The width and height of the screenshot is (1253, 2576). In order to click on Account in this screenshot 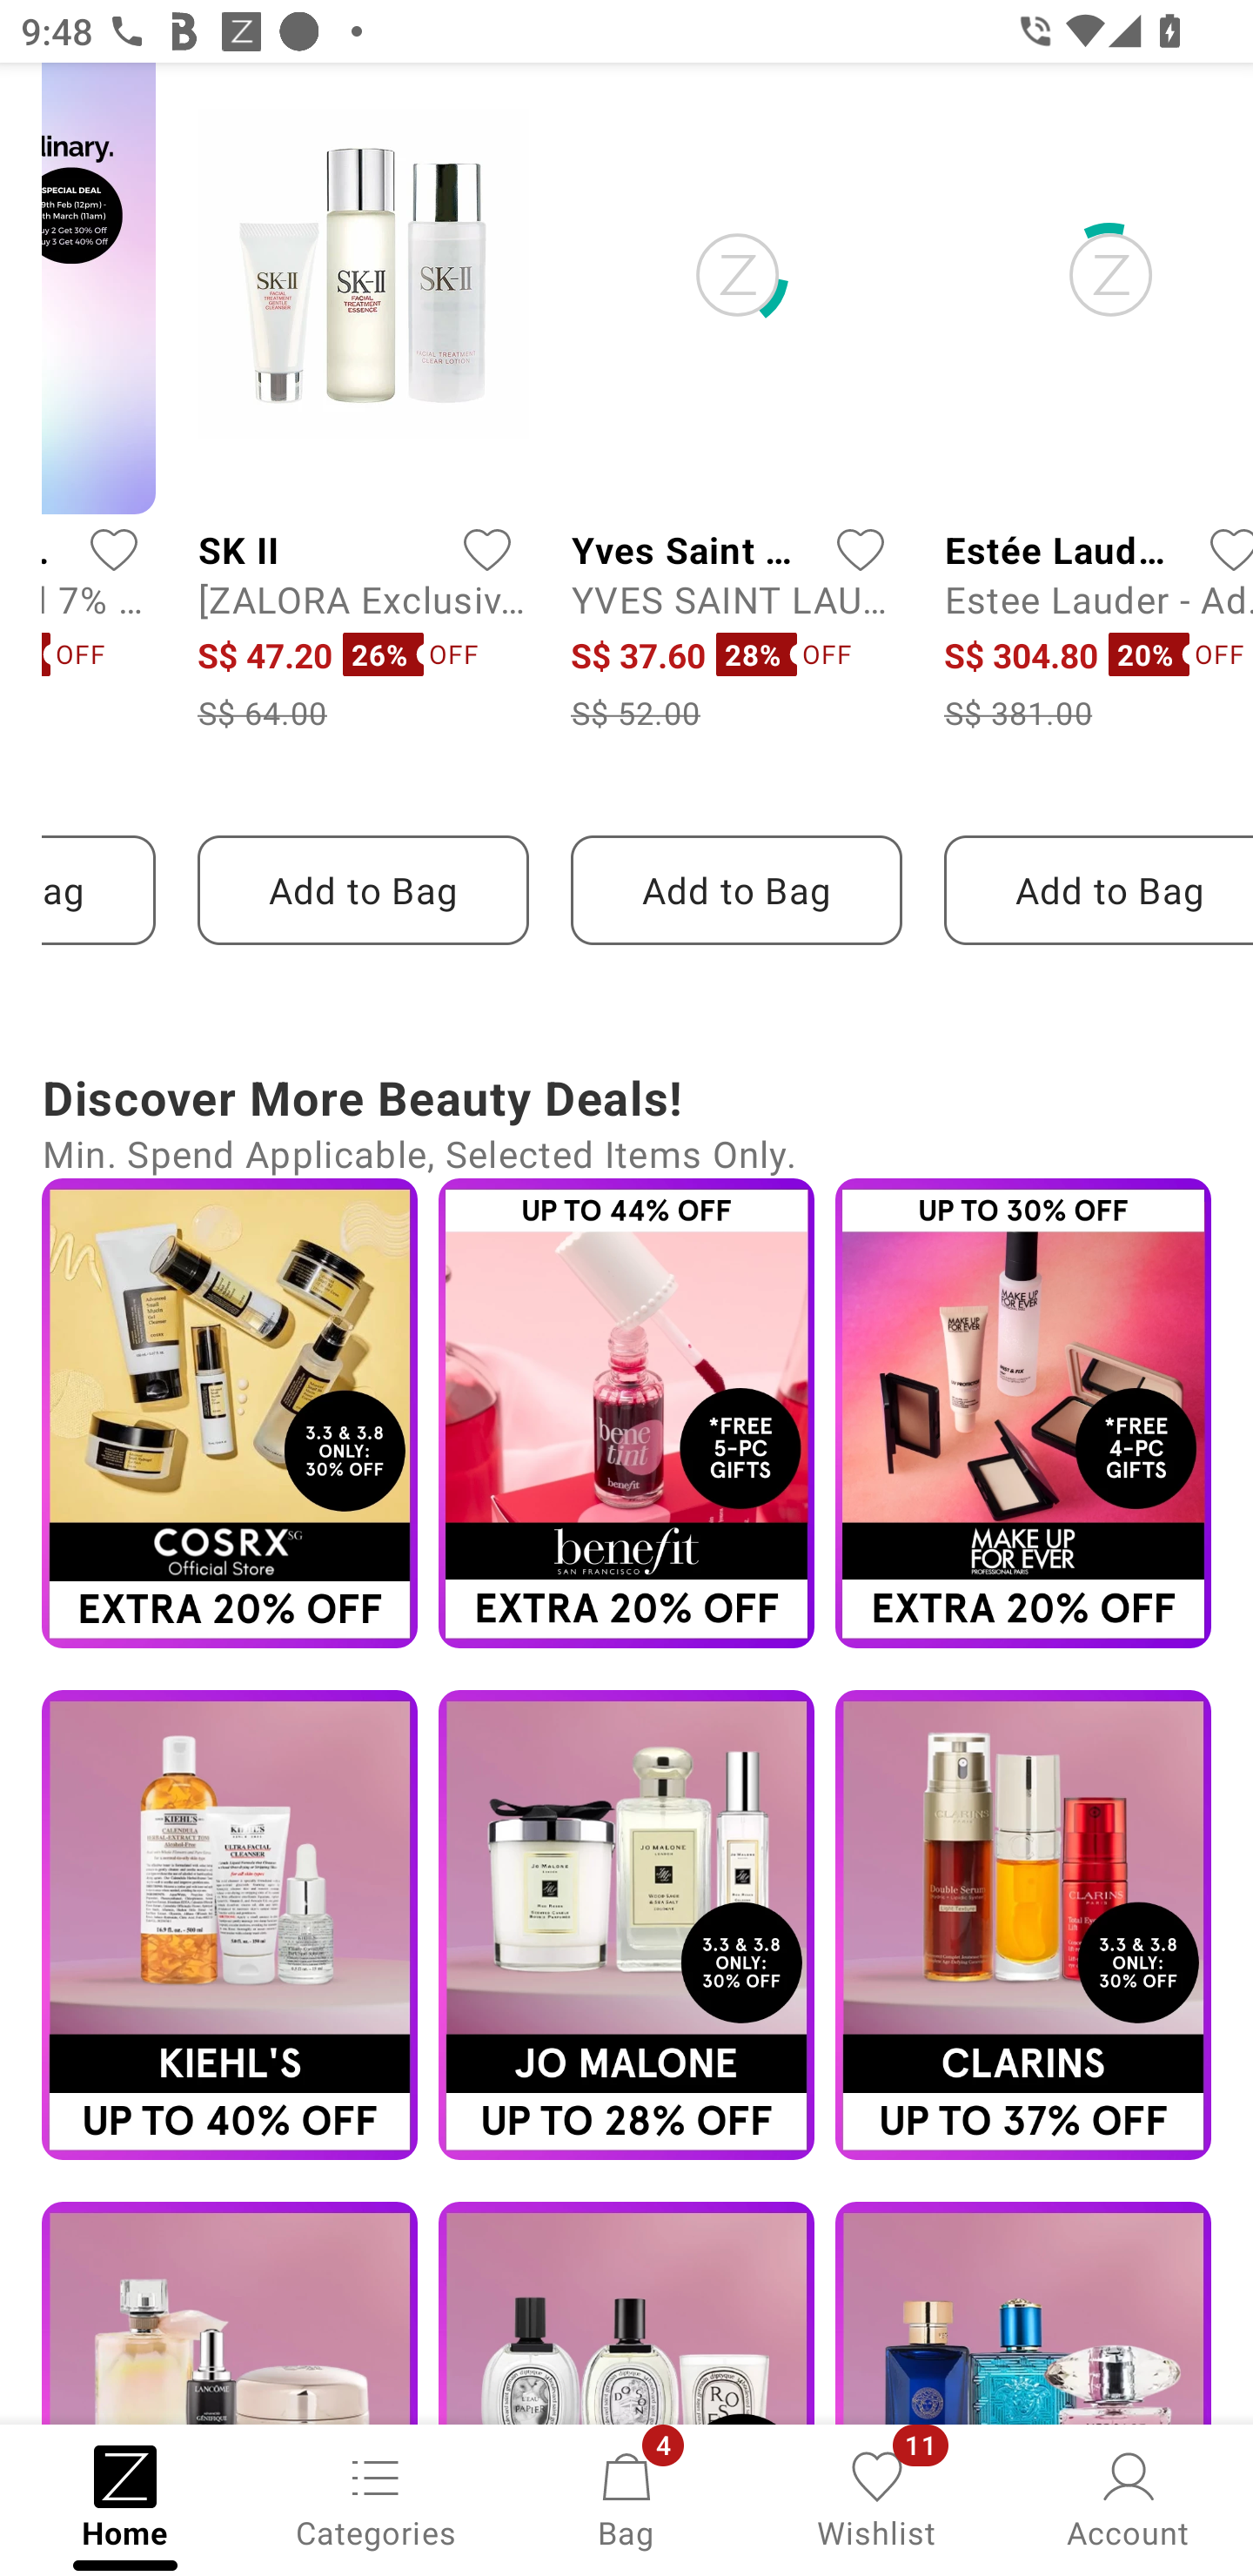, I will do `click(1128, 2498)`.